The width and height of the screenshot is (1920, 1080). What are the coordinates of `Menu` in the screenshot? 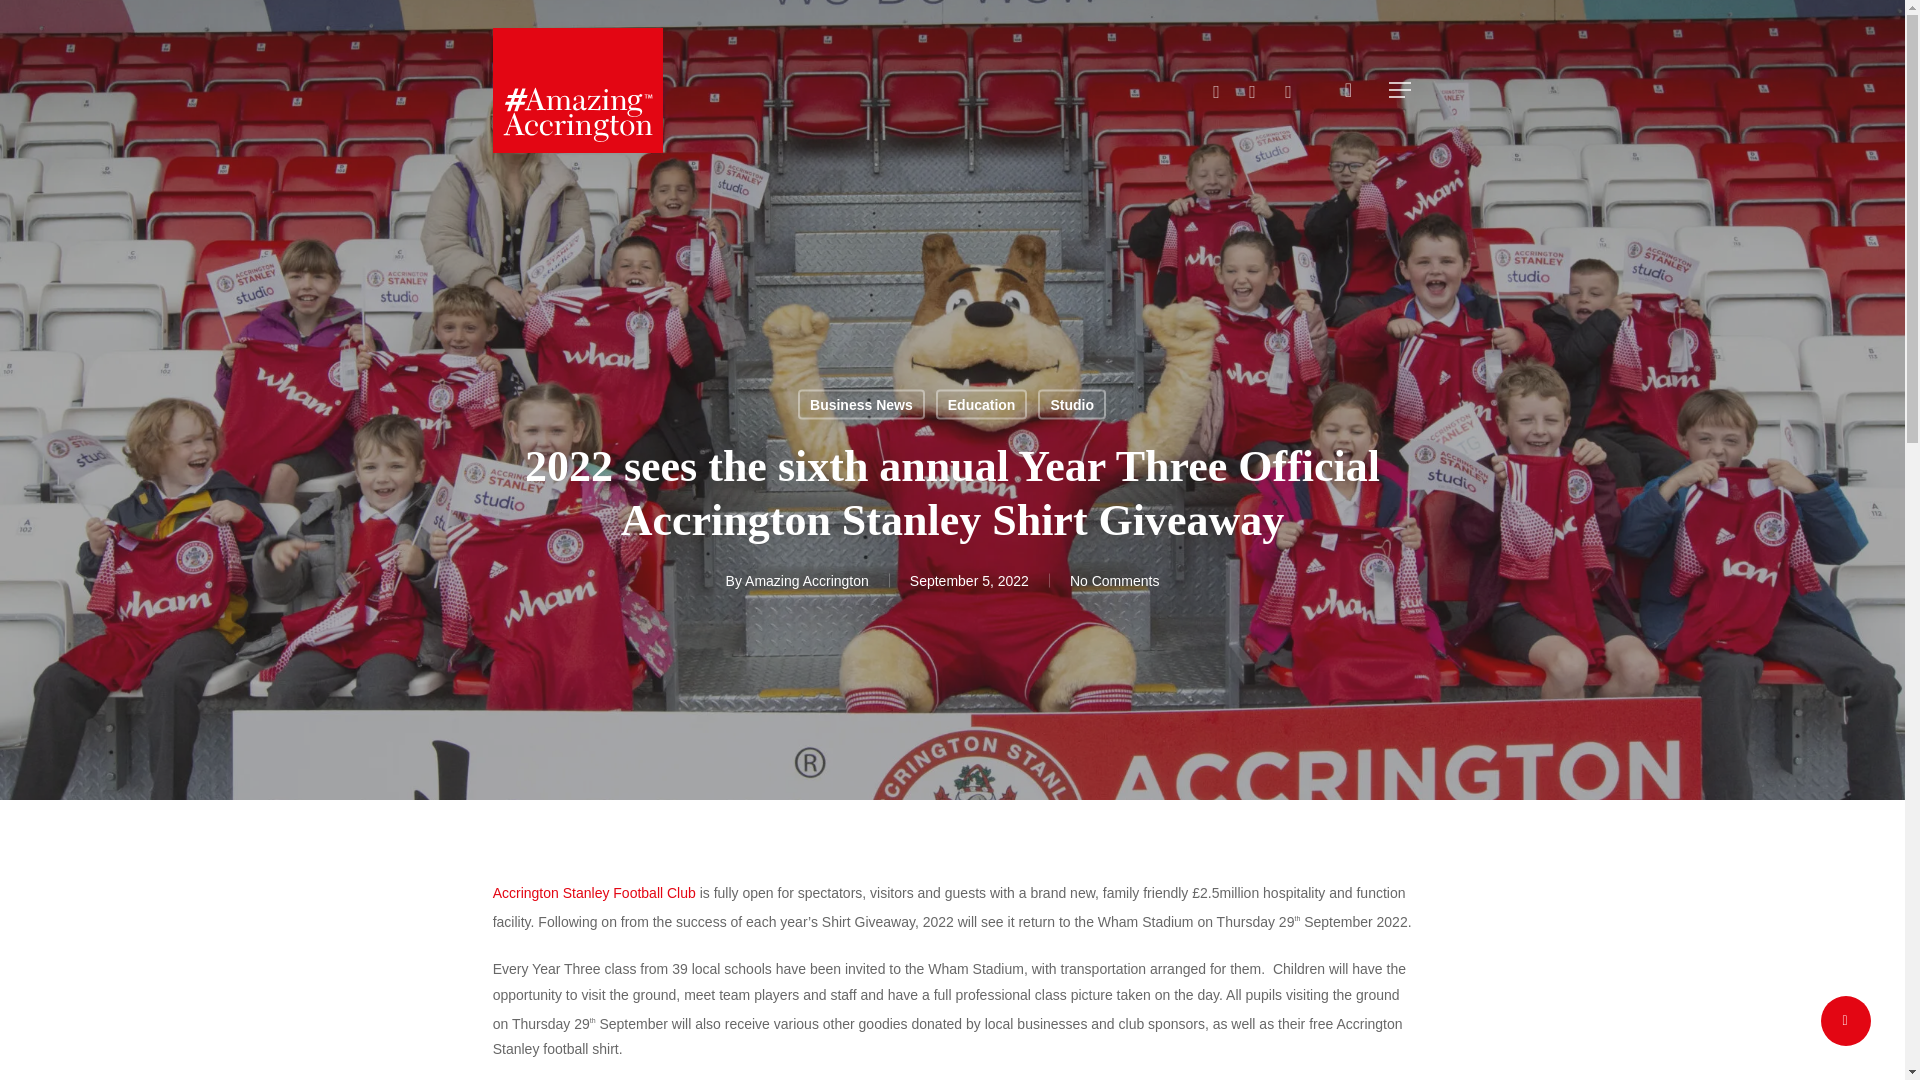 It's located at (1400, 90).